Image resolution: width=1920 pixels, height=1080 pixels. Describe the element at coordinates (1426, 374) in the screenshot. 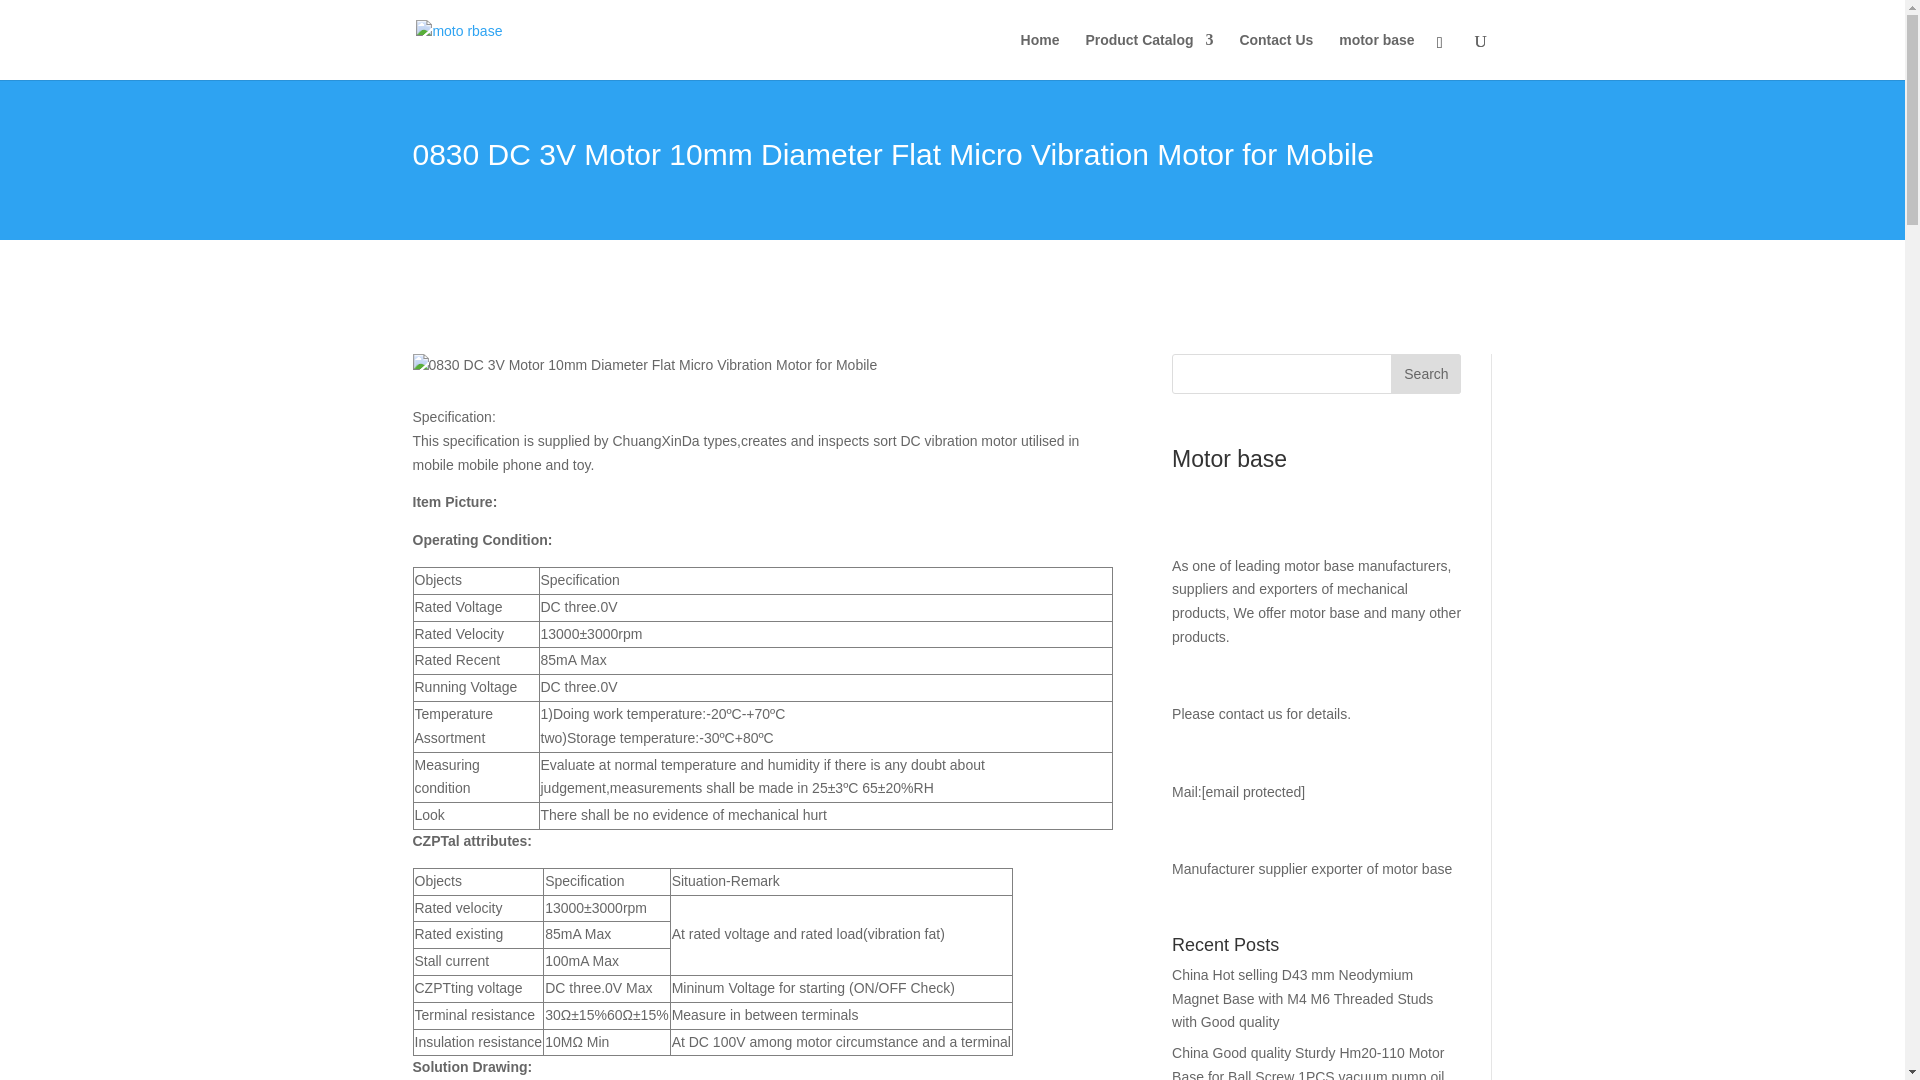

I see `Search` at that location.